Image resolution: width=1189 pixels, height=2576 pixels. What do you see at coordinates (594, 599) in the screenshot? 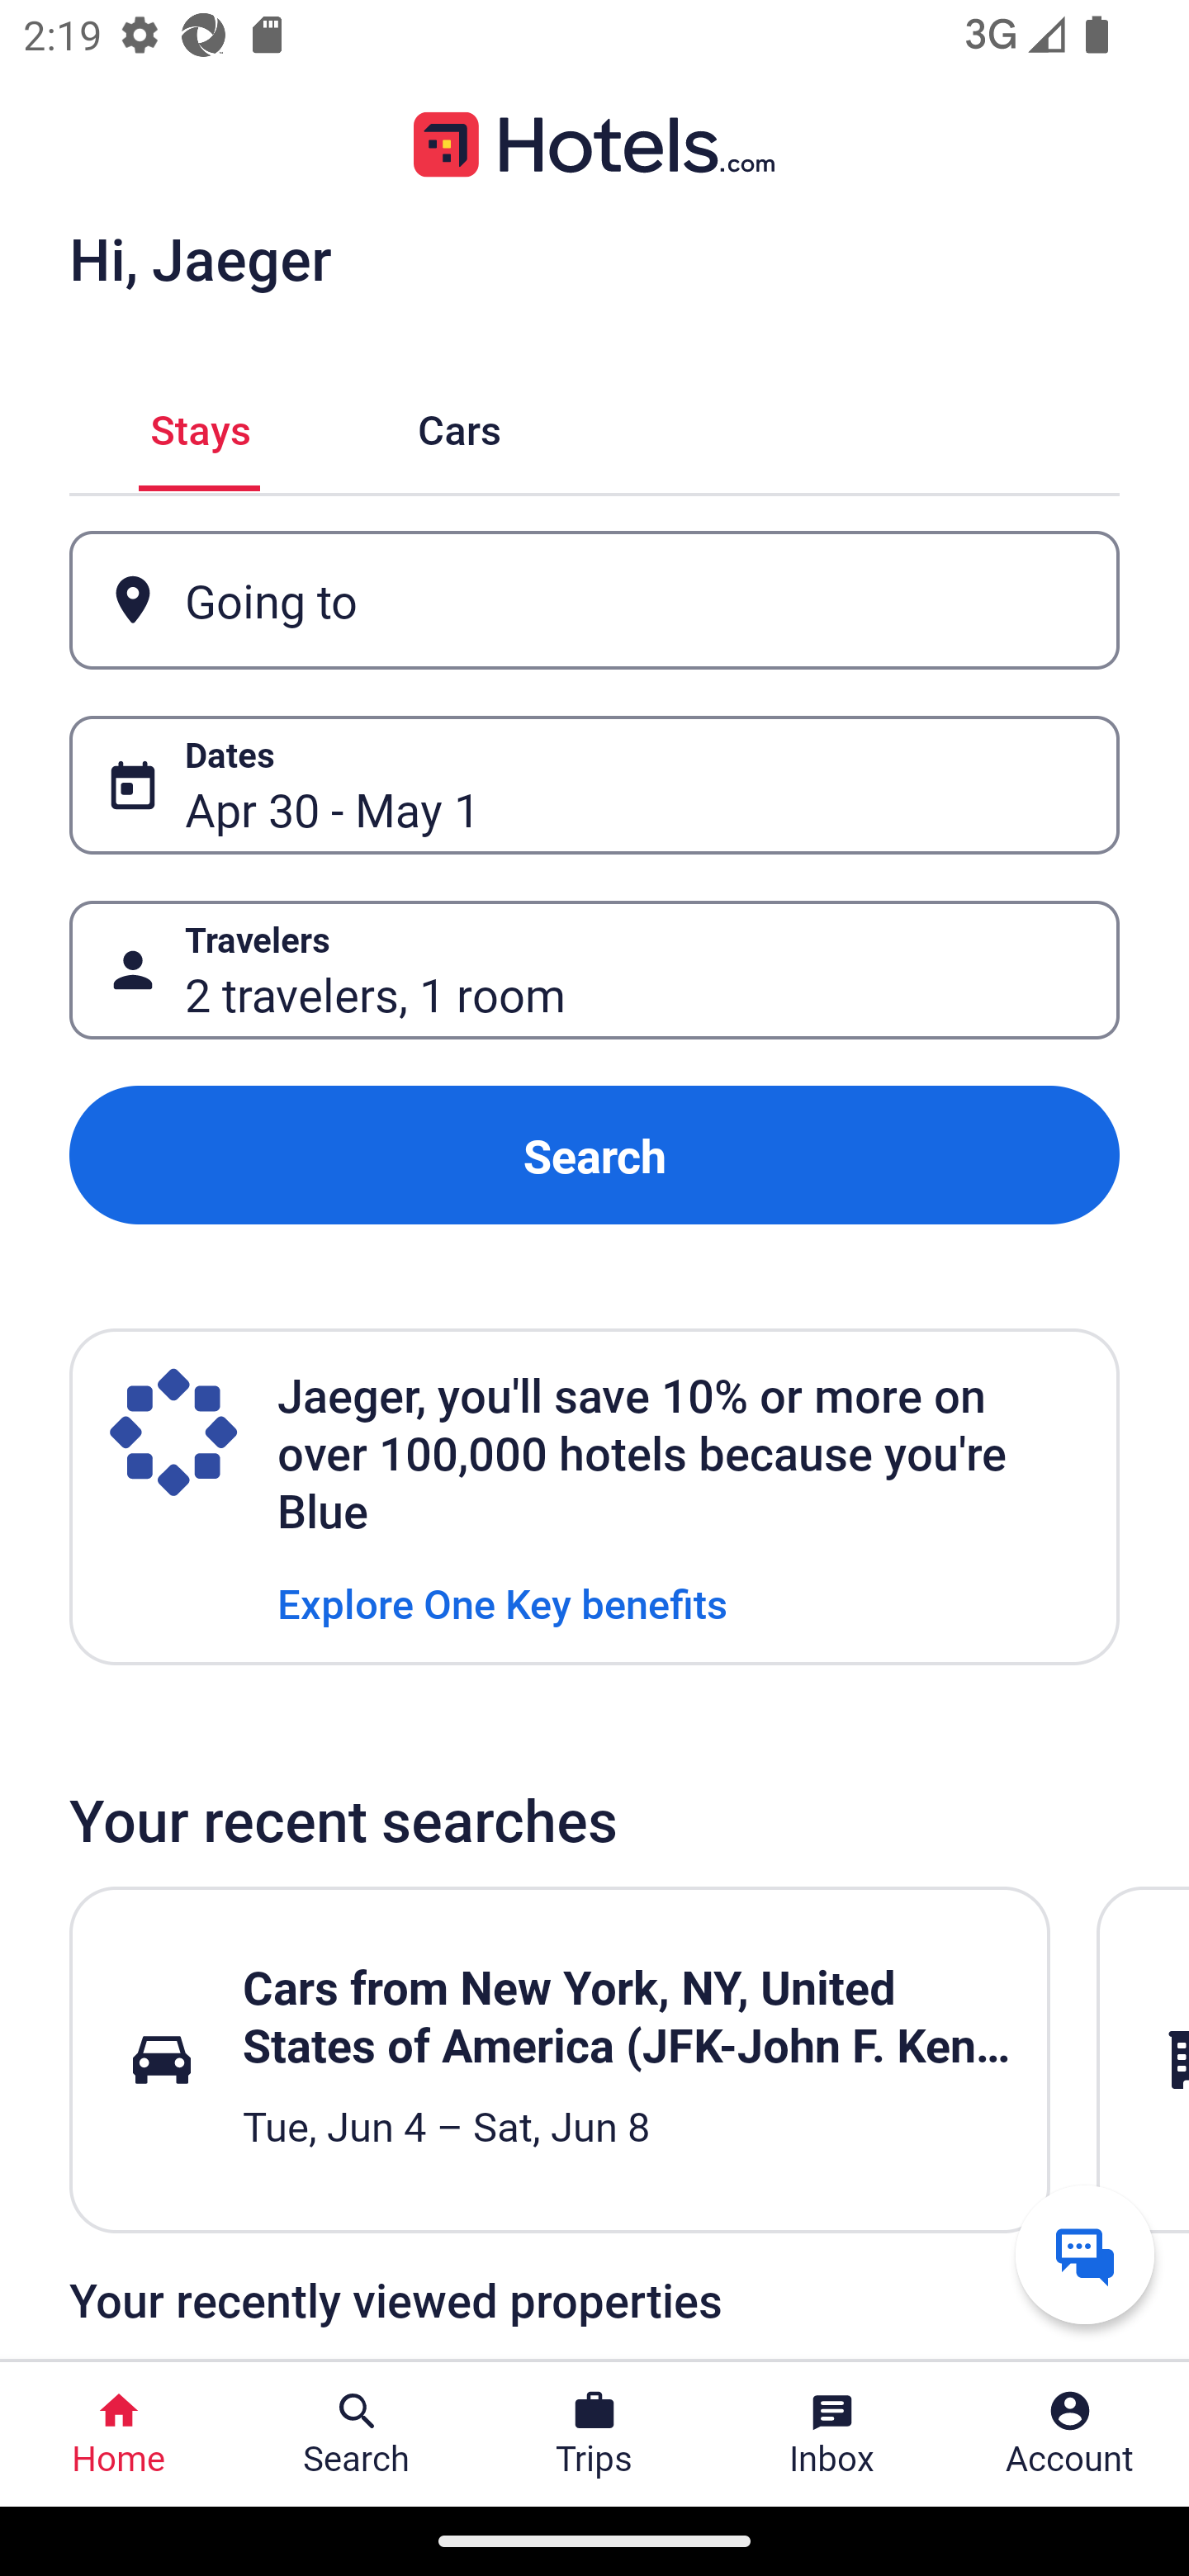
I see `Going to Button` at bounding box center [594, 599].